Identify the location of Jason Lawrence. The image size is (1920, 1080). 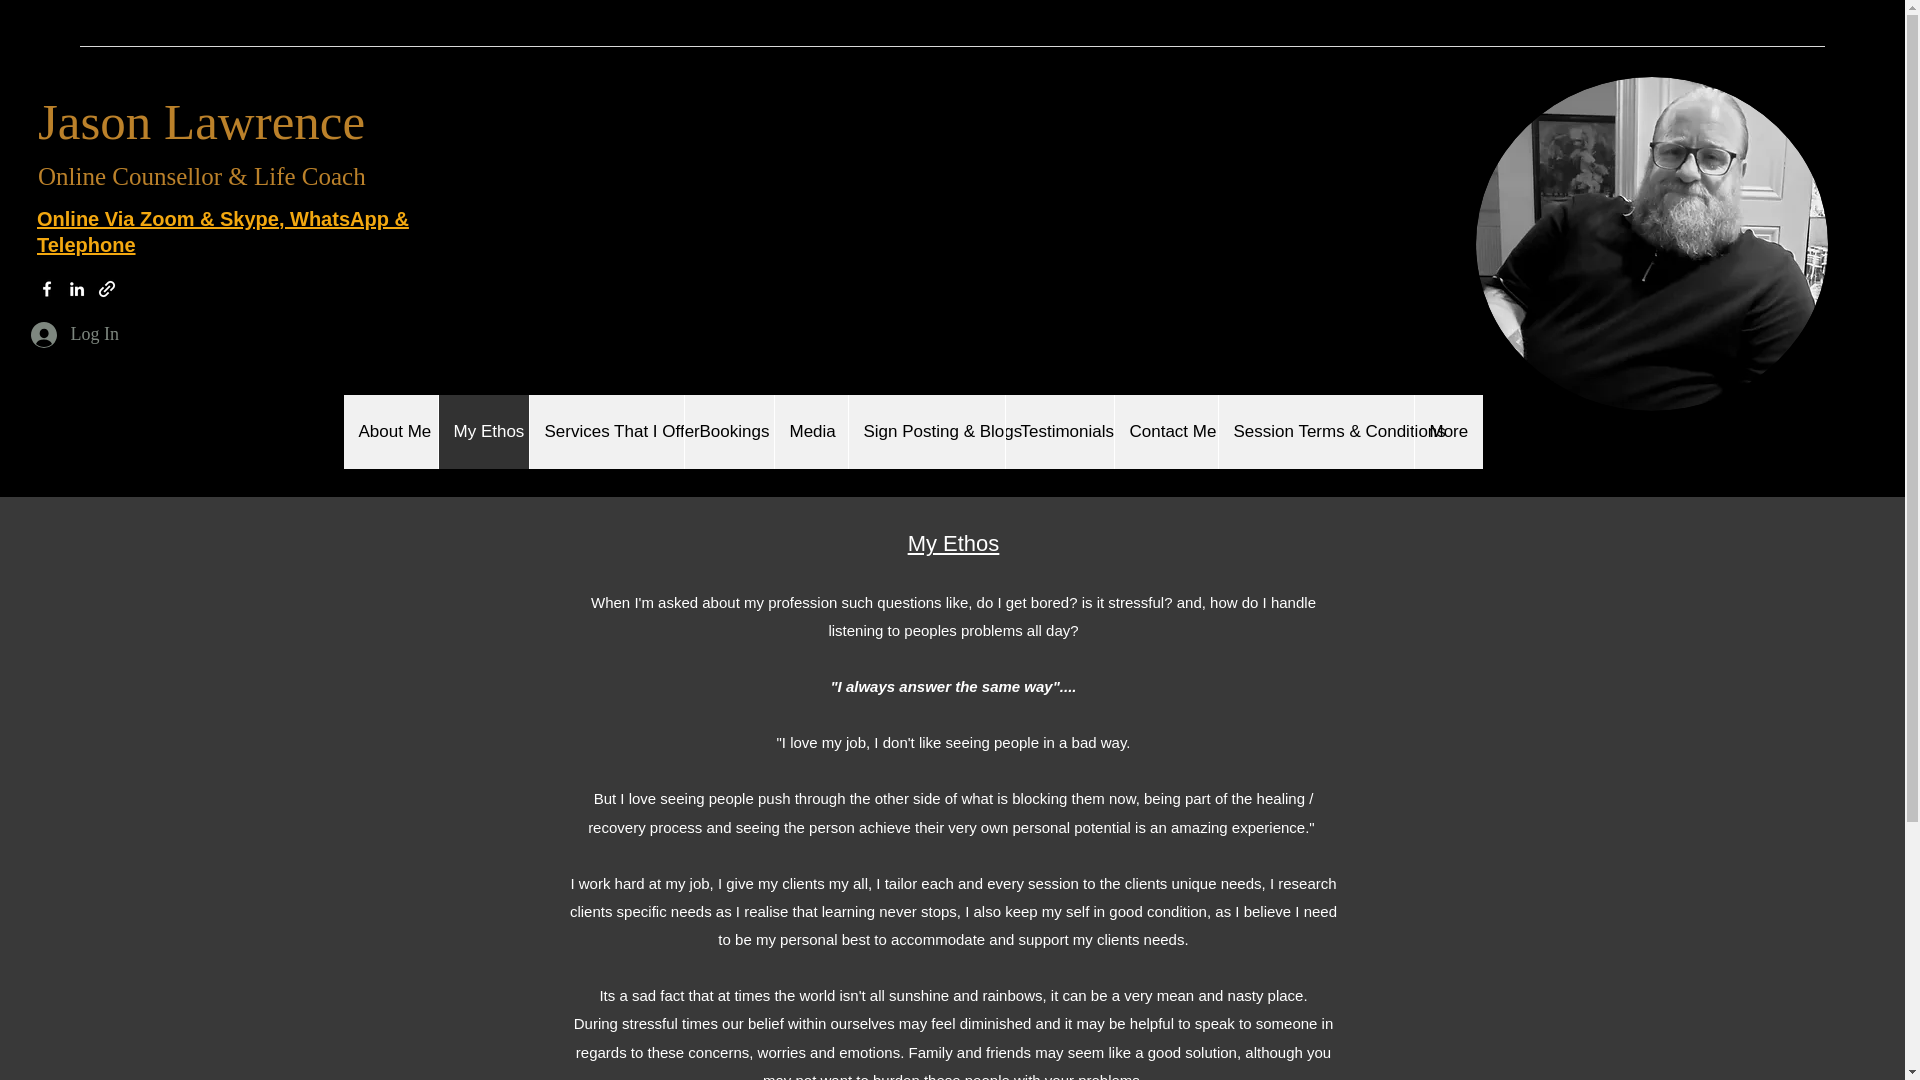
(201, 121).